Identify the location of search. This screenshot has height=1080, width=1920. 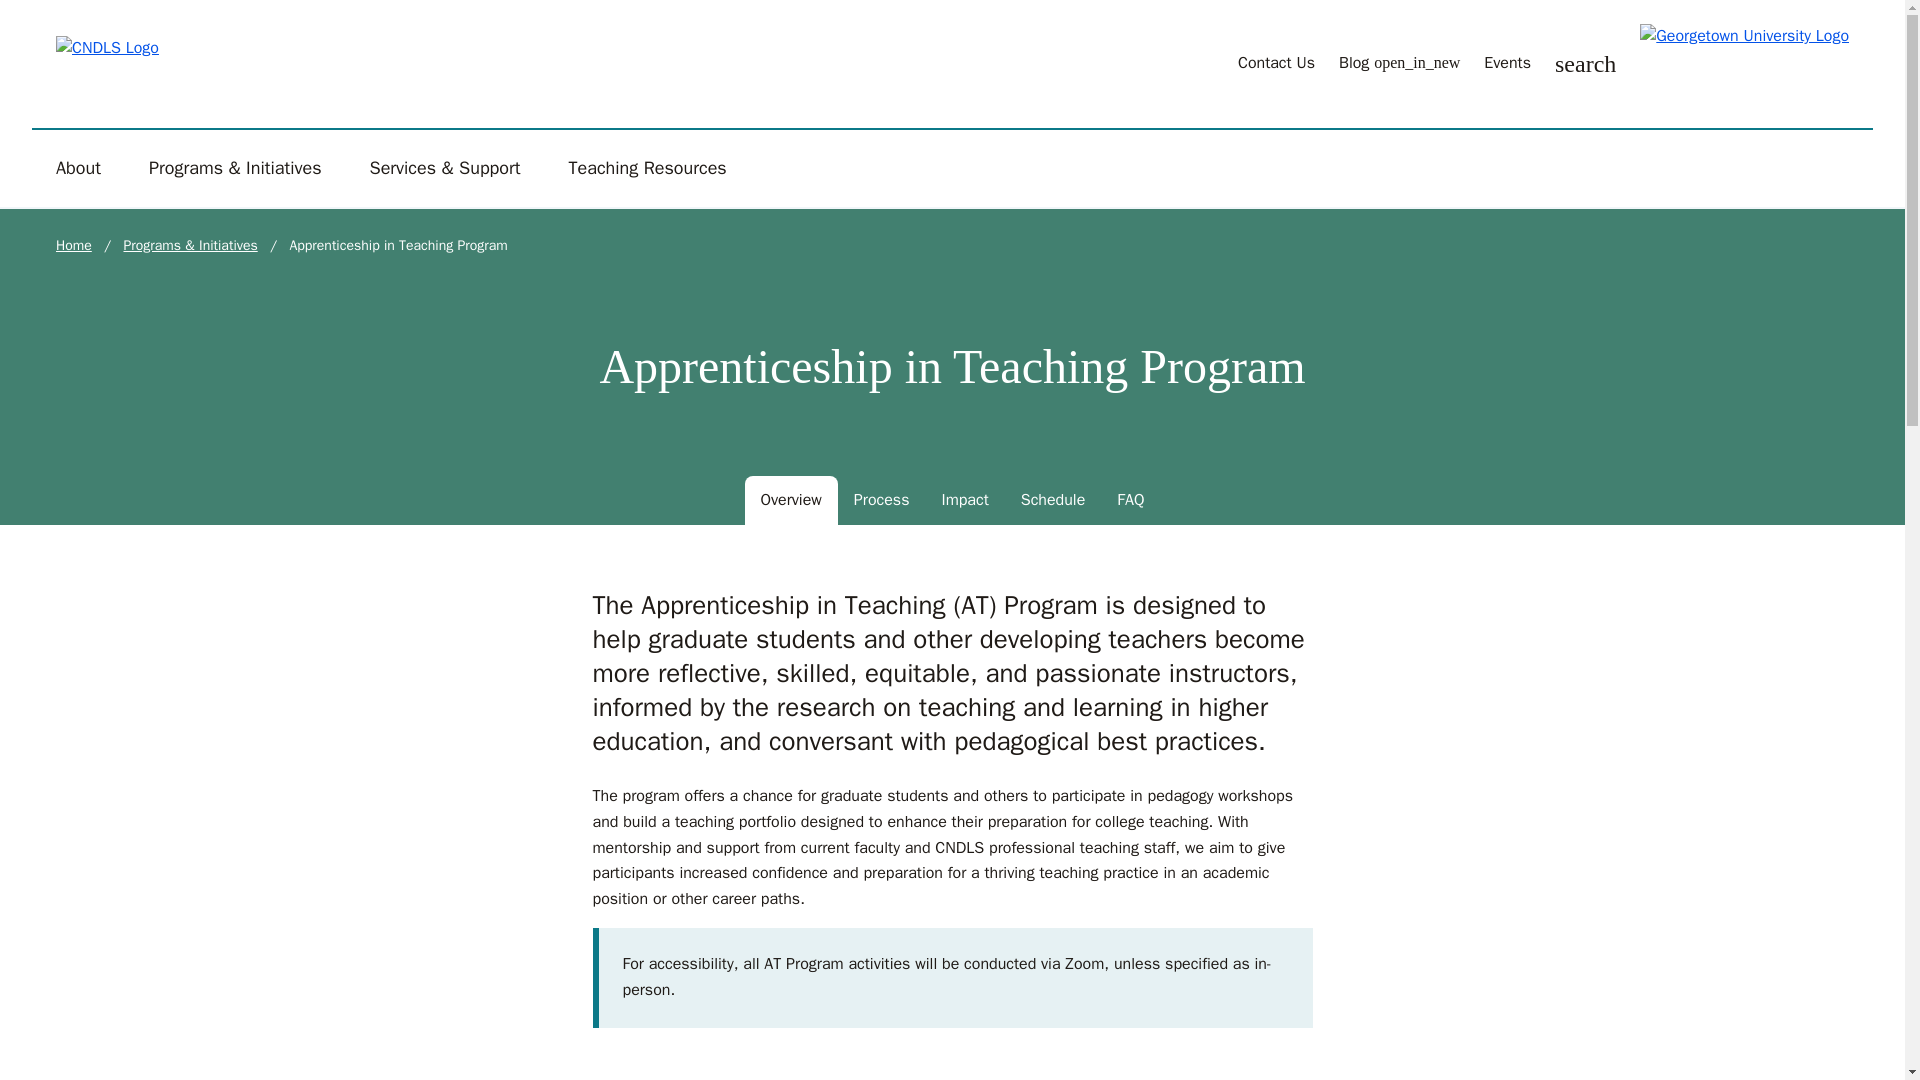
(1586, 64).